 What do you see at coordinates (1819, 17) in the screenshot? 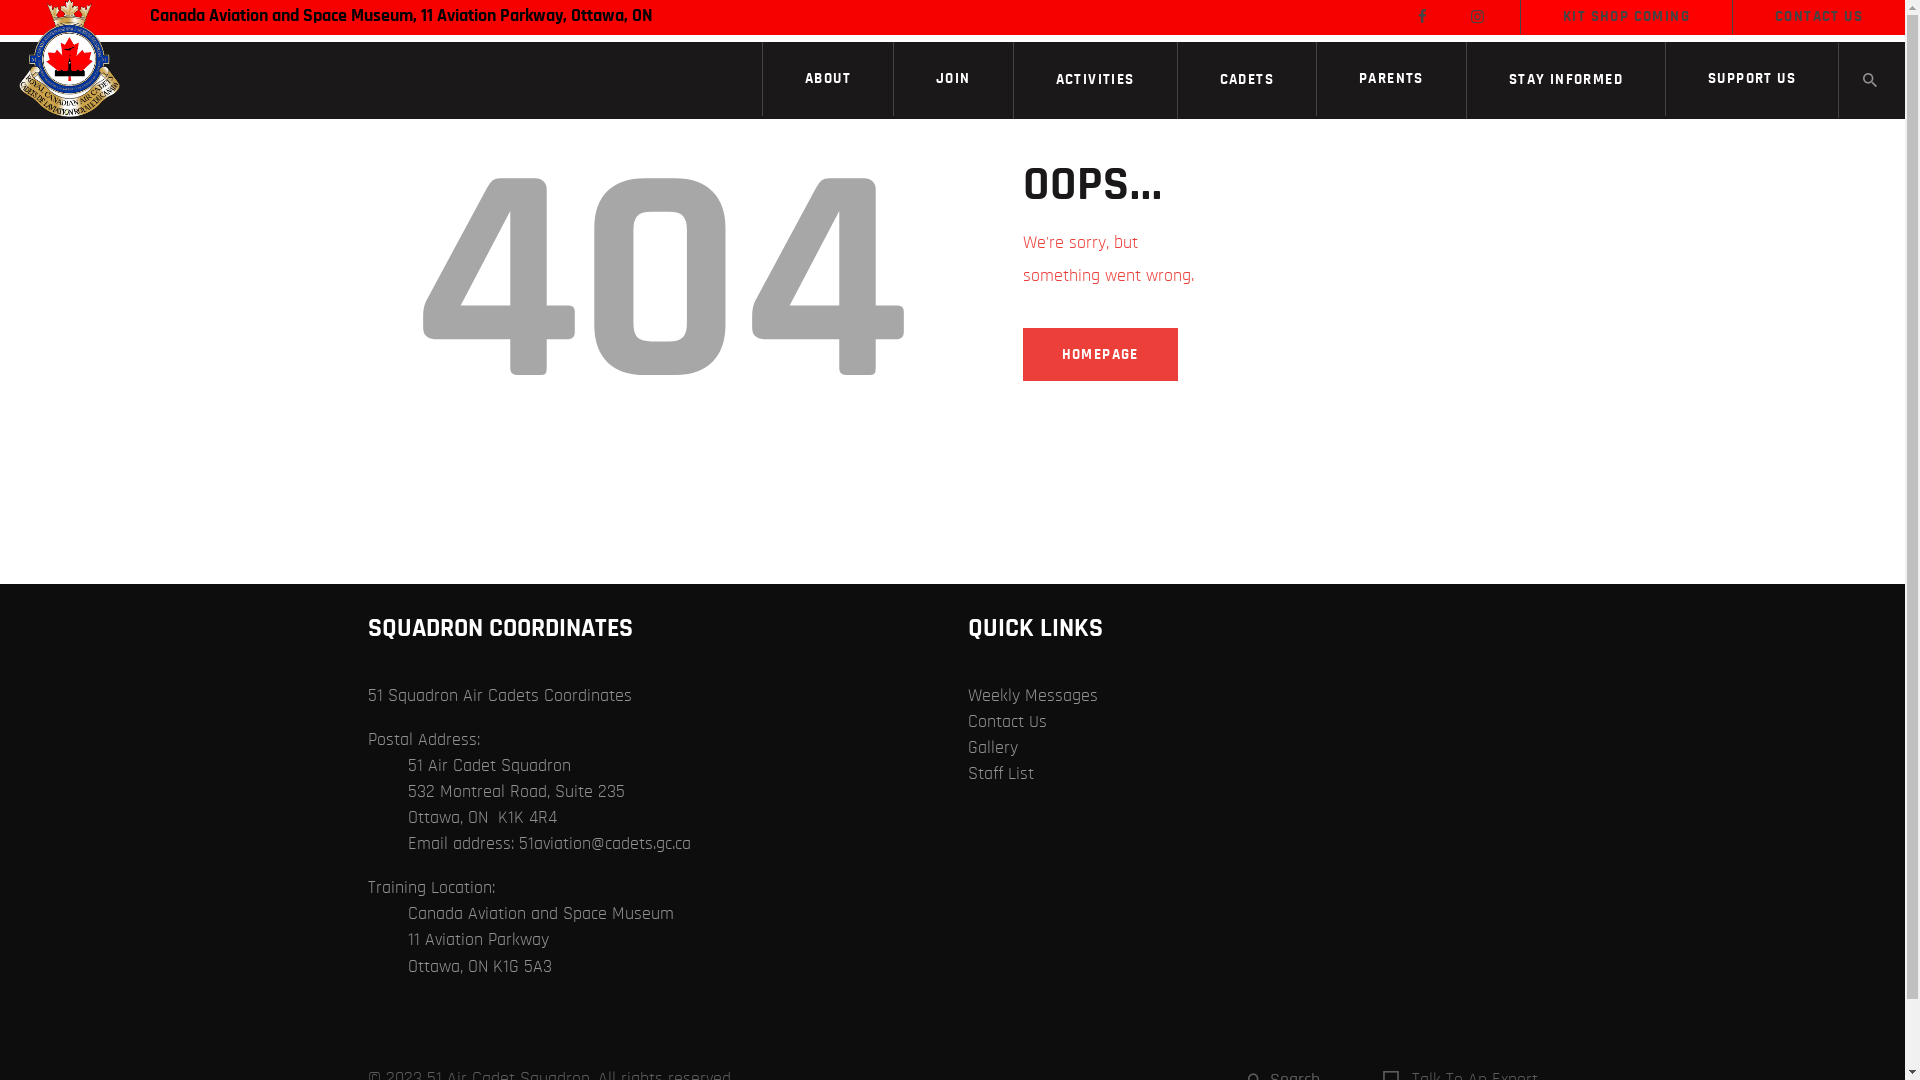
I see `CONTACT US` at bounding box center [1819, 17].